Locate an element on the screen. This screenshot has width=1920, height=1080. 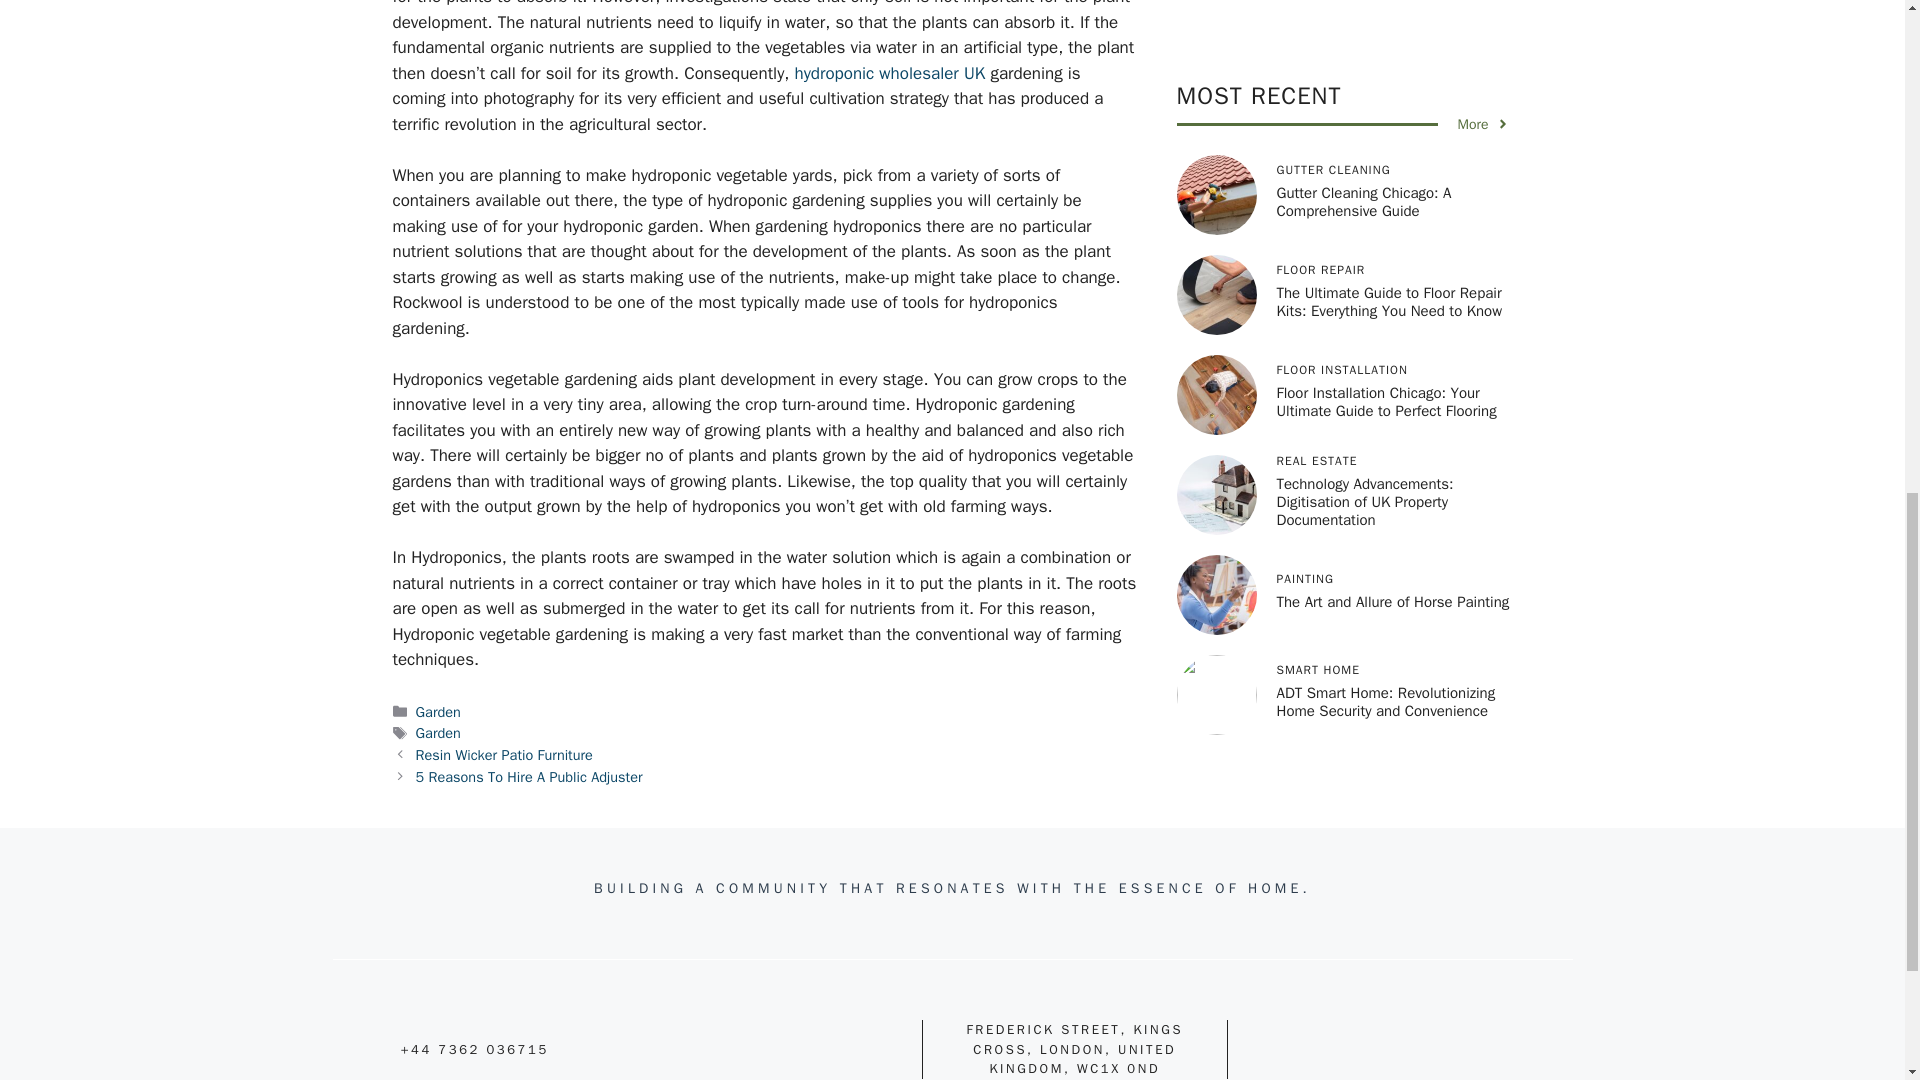
hydroponic wholesaler UK is located at coordinates (889, 73).